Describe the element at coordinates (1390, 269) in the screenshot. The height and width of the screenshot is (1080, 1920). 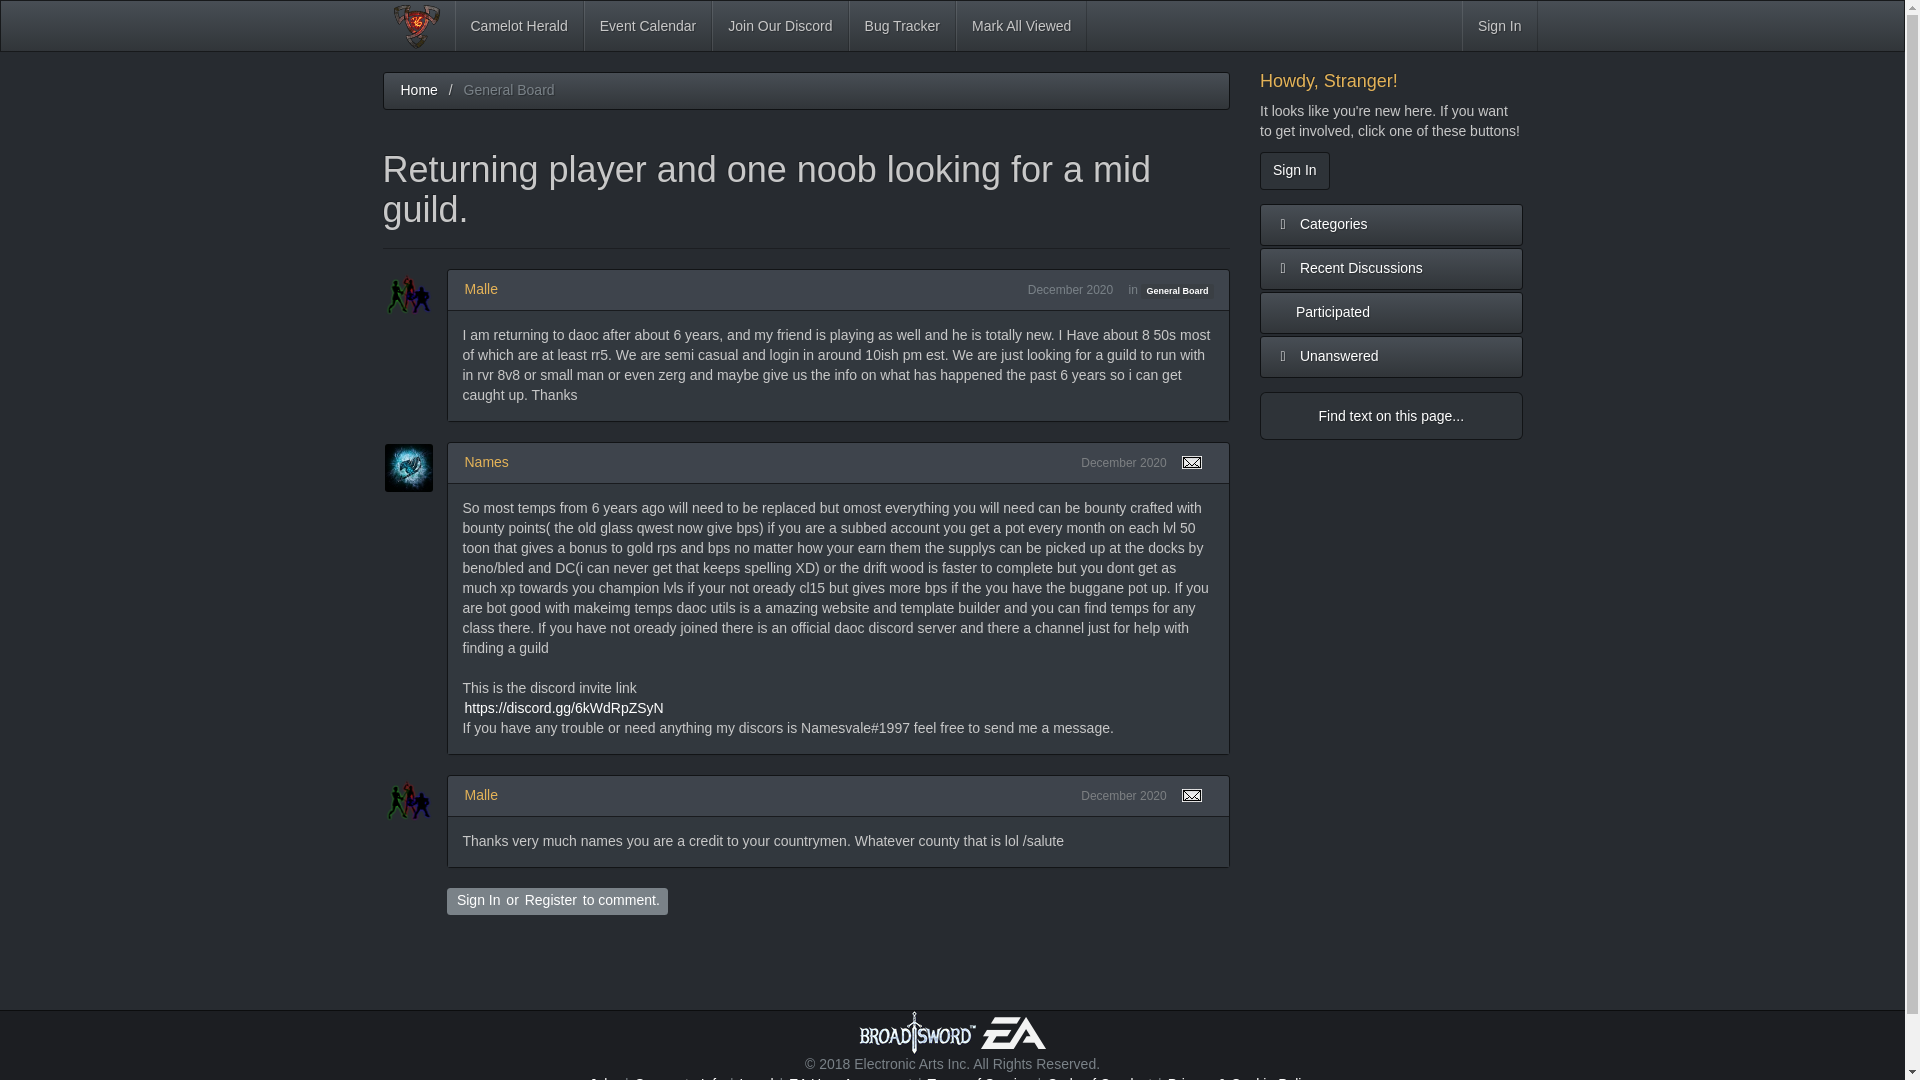
I see `Recent Discussions` at that location.